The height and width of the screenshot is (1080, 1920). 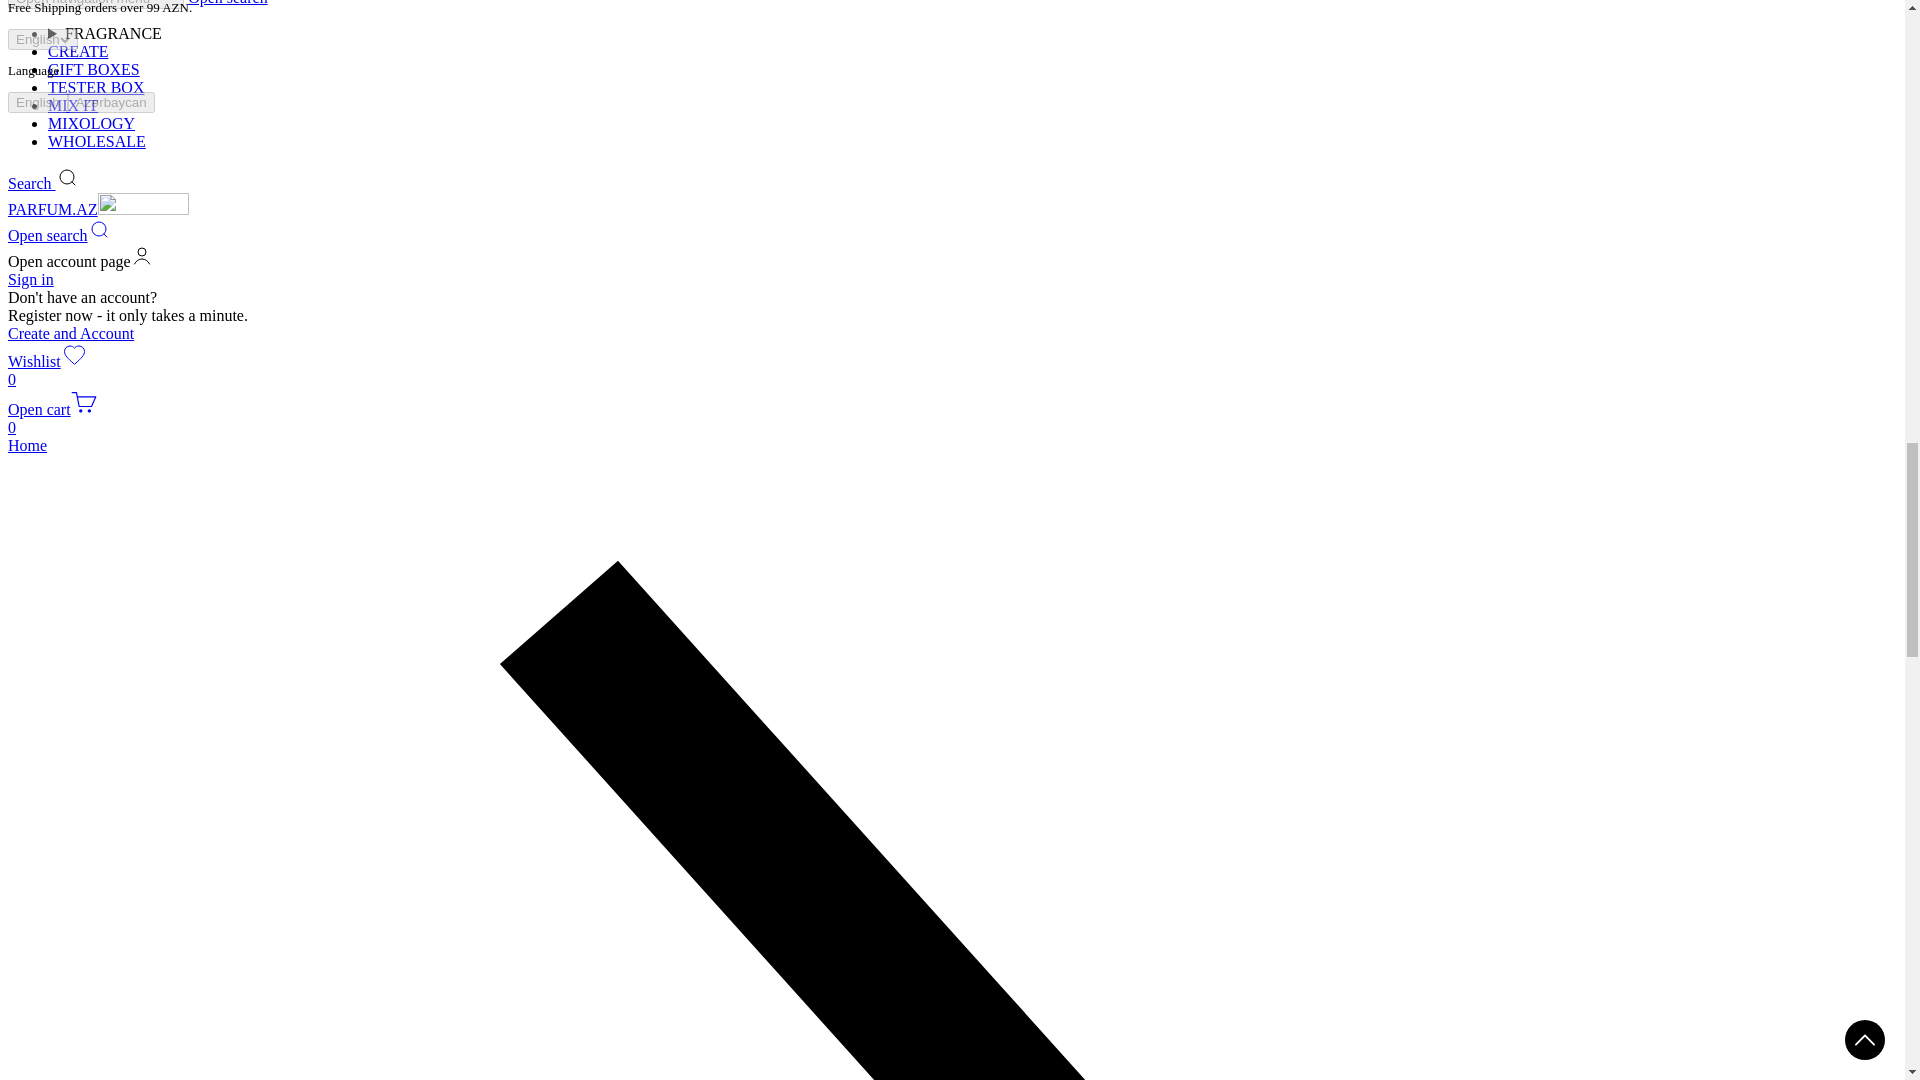 What do you see at coordinates (100, 570) in the screenshot?
I see `GIFT BOXES` at bounding box center [100, 570].